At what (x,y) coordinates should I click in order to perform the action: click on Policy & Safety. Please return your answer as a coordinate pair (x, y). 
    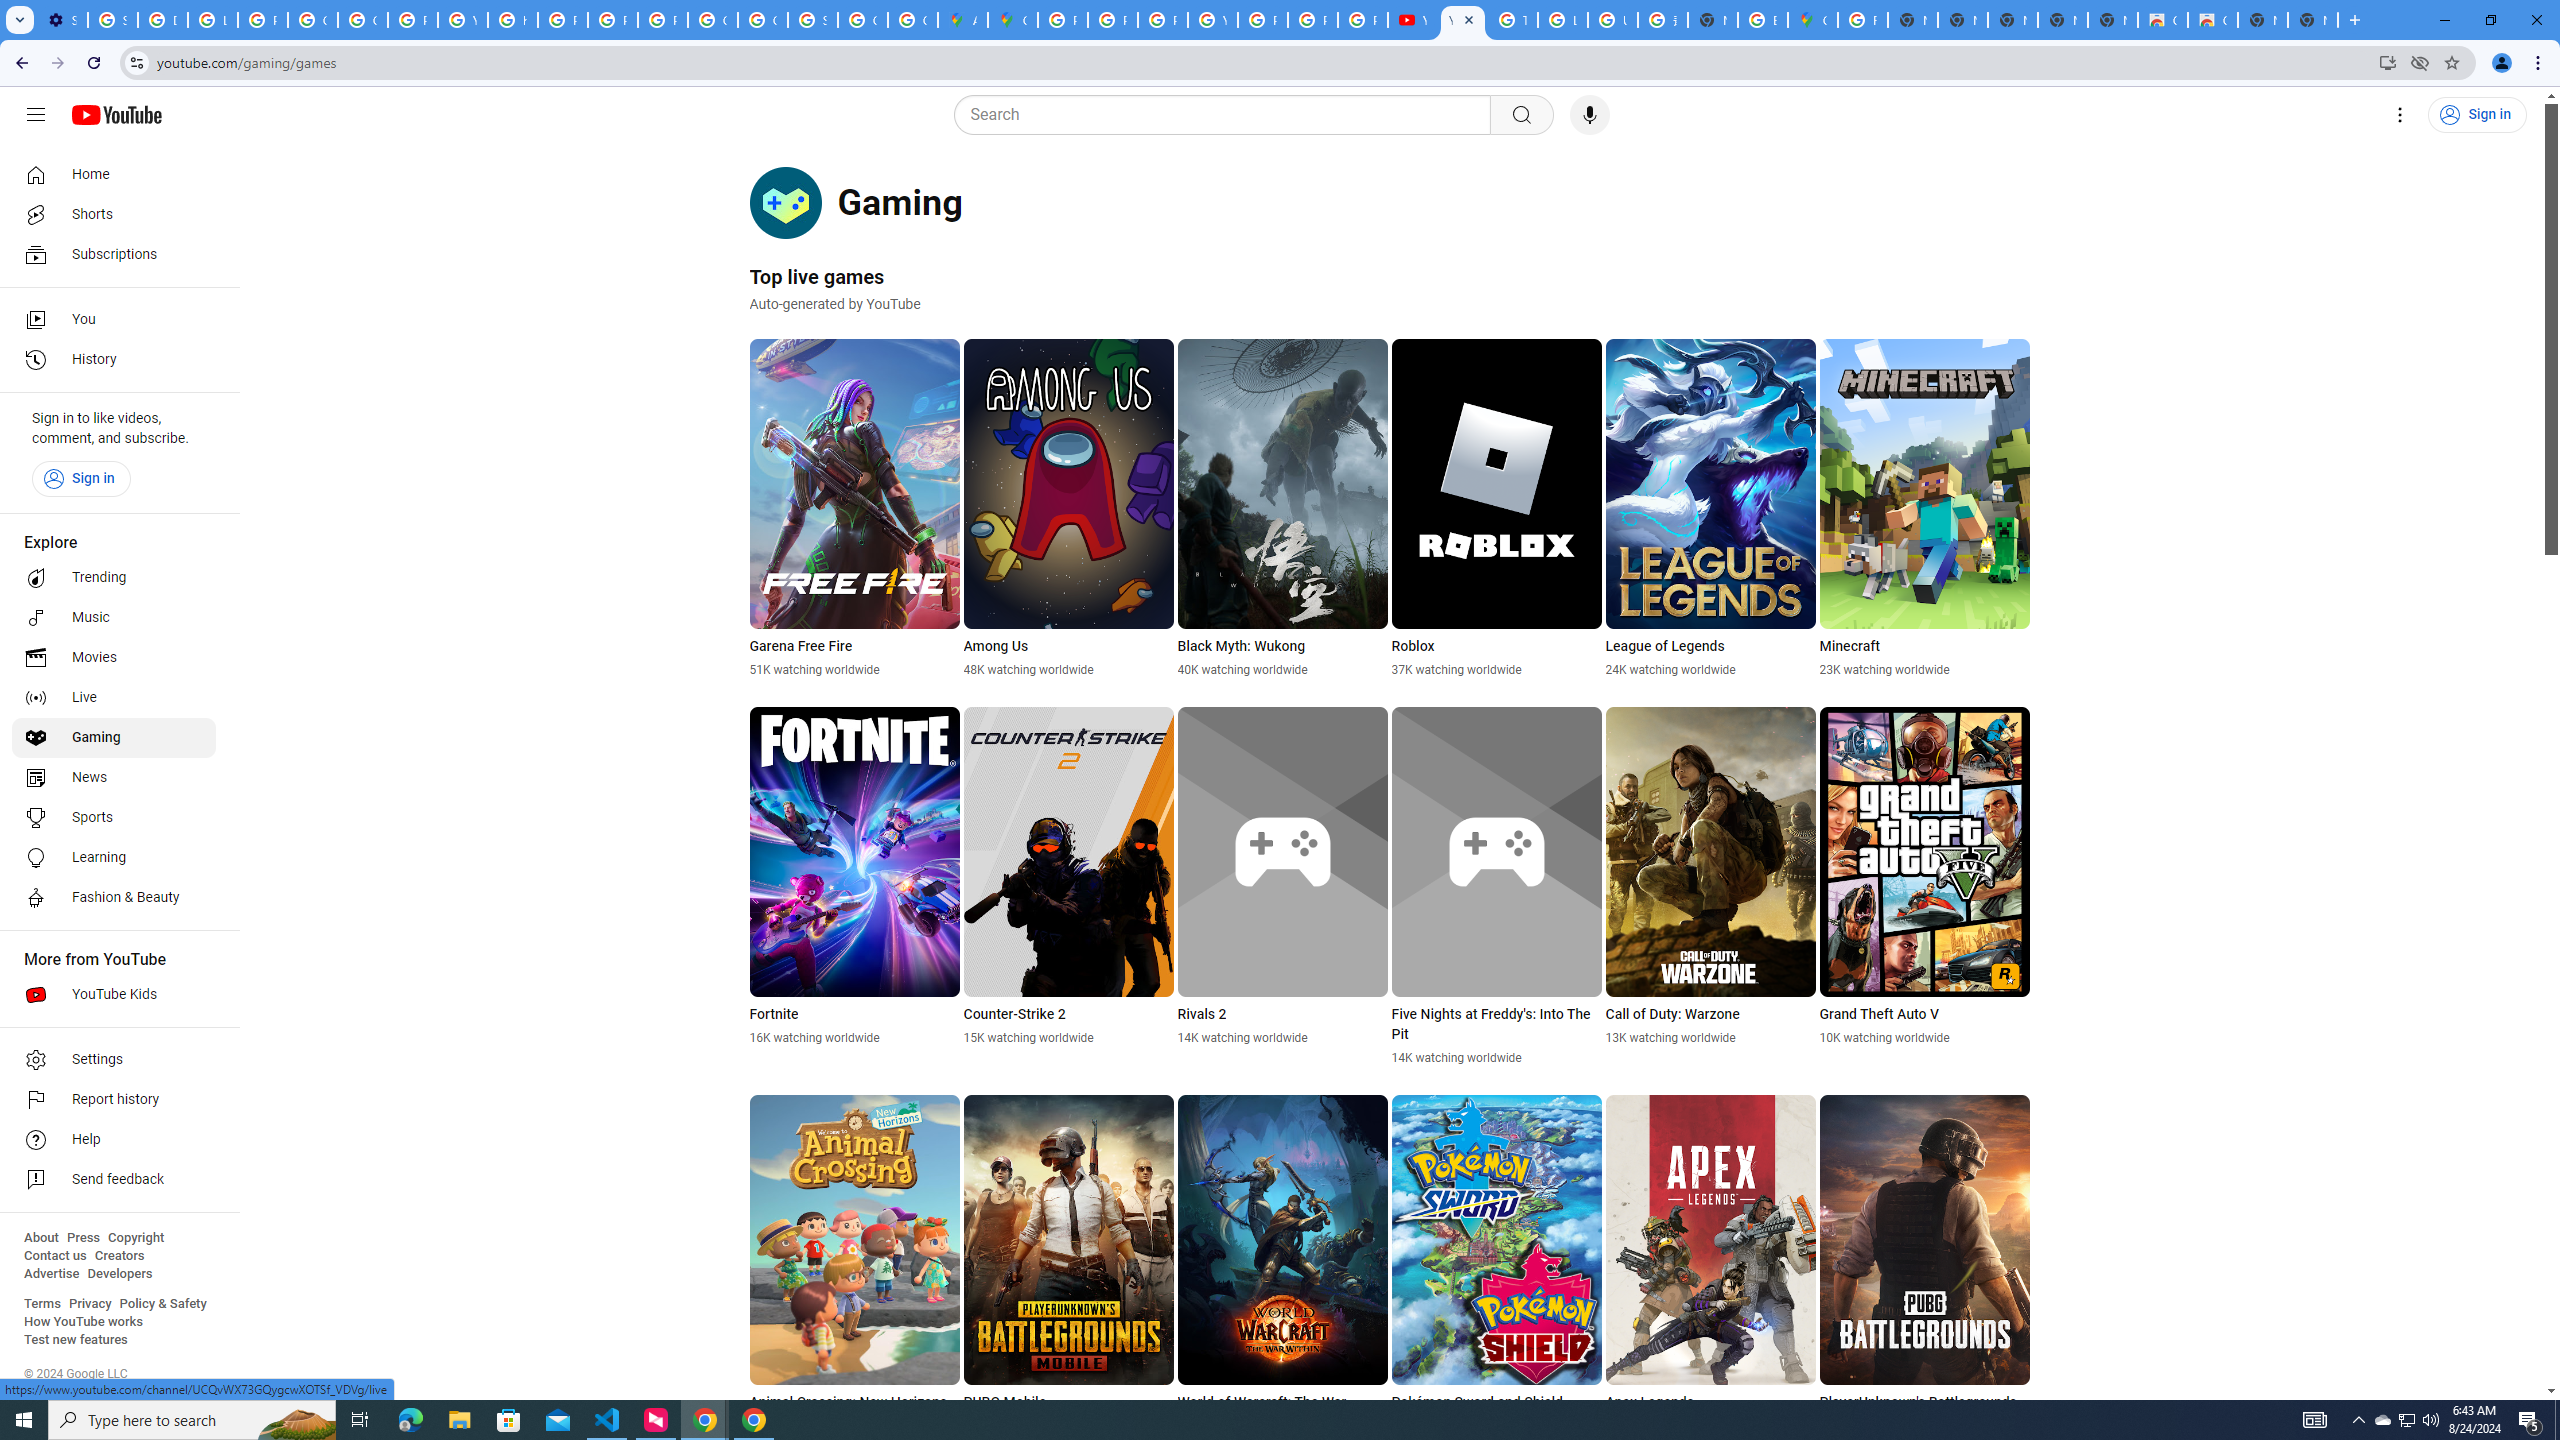
    Looking at the image, I should click on (162, 1304).